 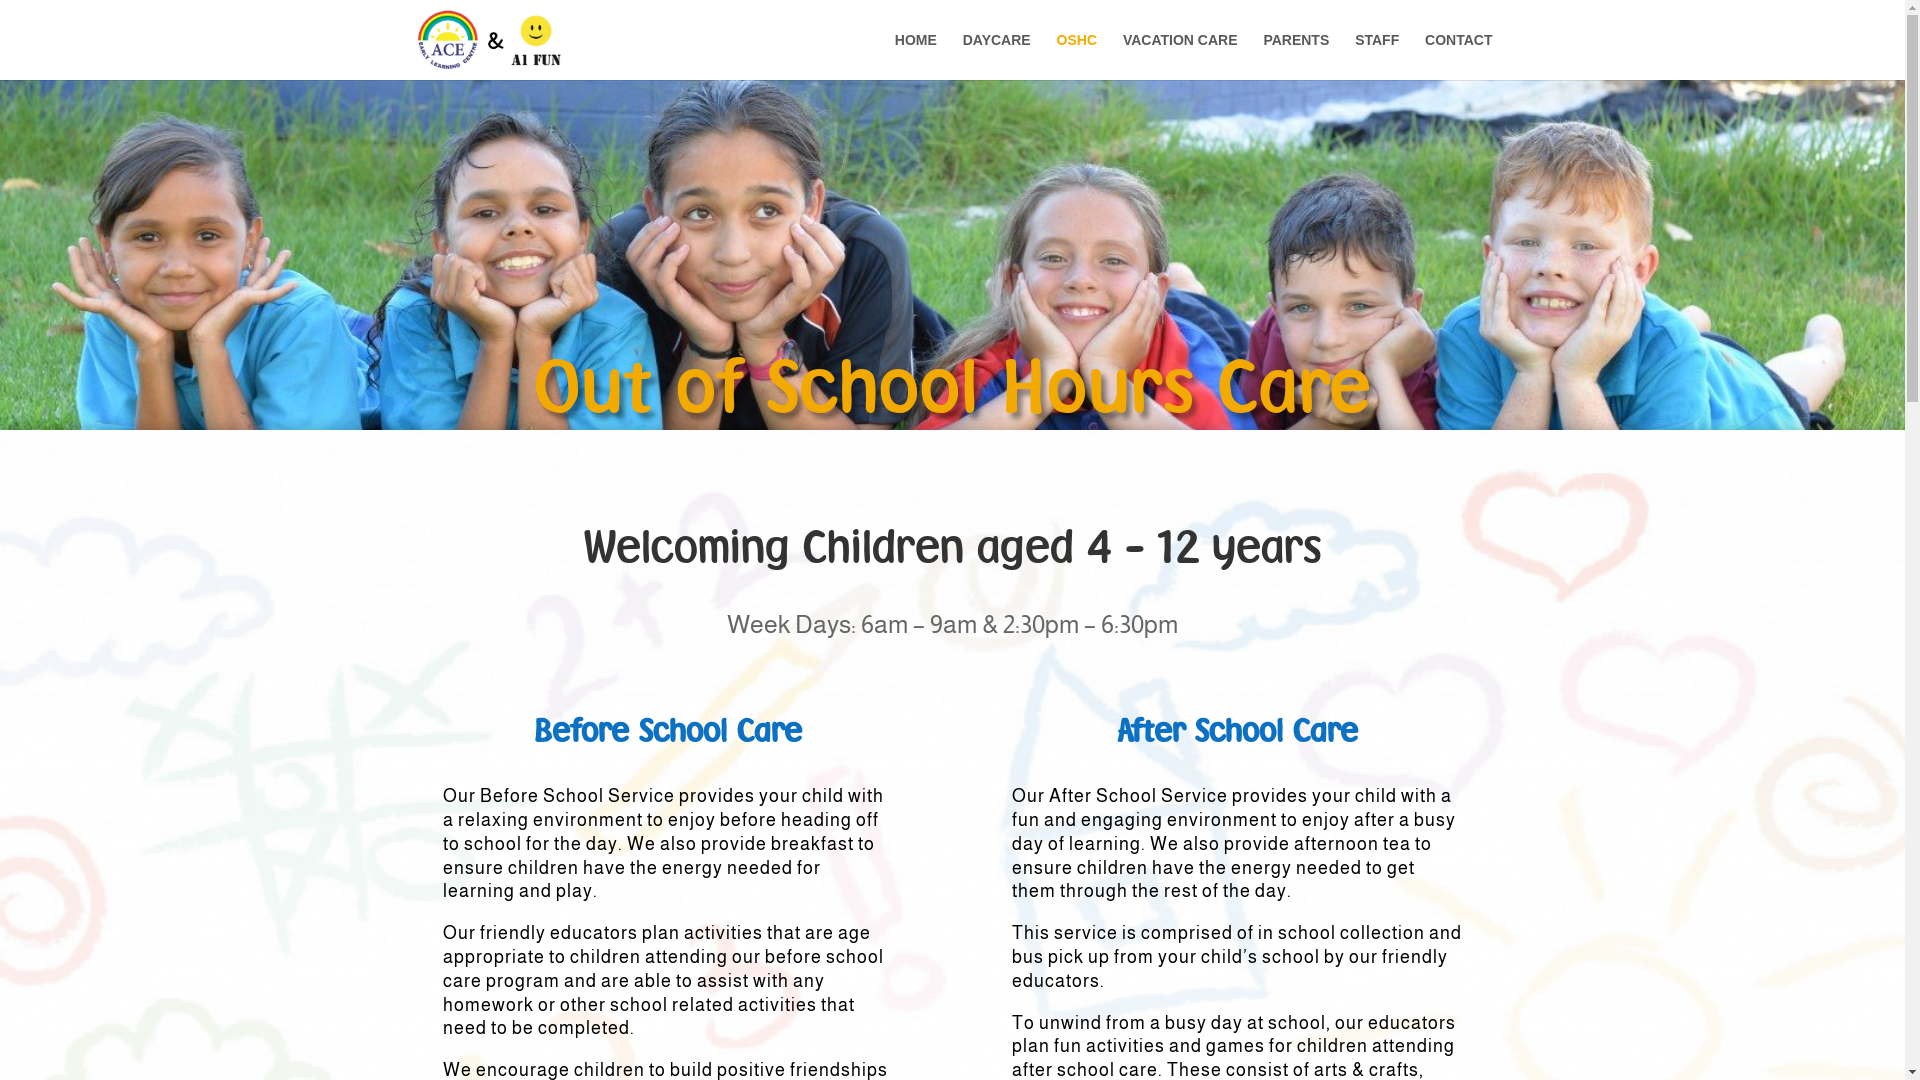 I want to click on PARENTS, so click(x=1296, y=56).